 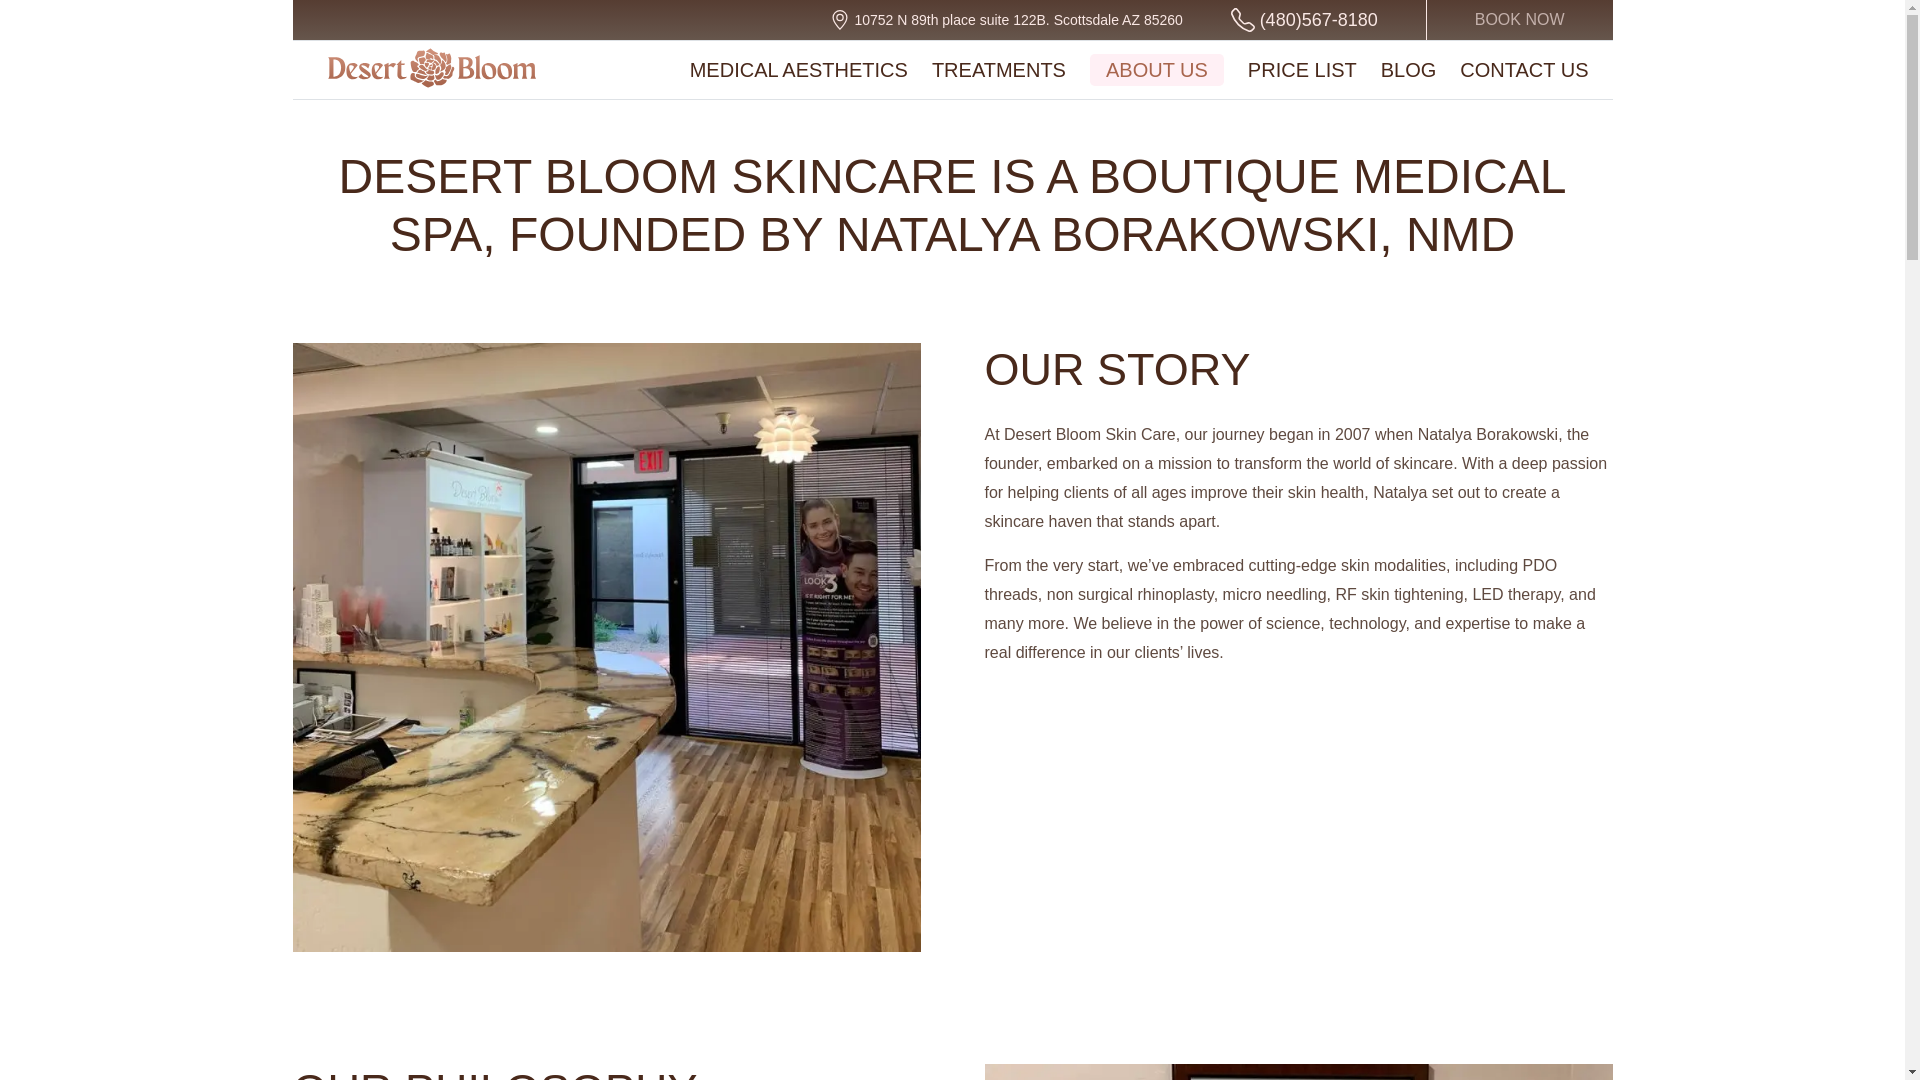 What do you see at coordinates (1302, 70) in the screenshot?
I see `PRICE LIST` at bounding box center [1302, 70].